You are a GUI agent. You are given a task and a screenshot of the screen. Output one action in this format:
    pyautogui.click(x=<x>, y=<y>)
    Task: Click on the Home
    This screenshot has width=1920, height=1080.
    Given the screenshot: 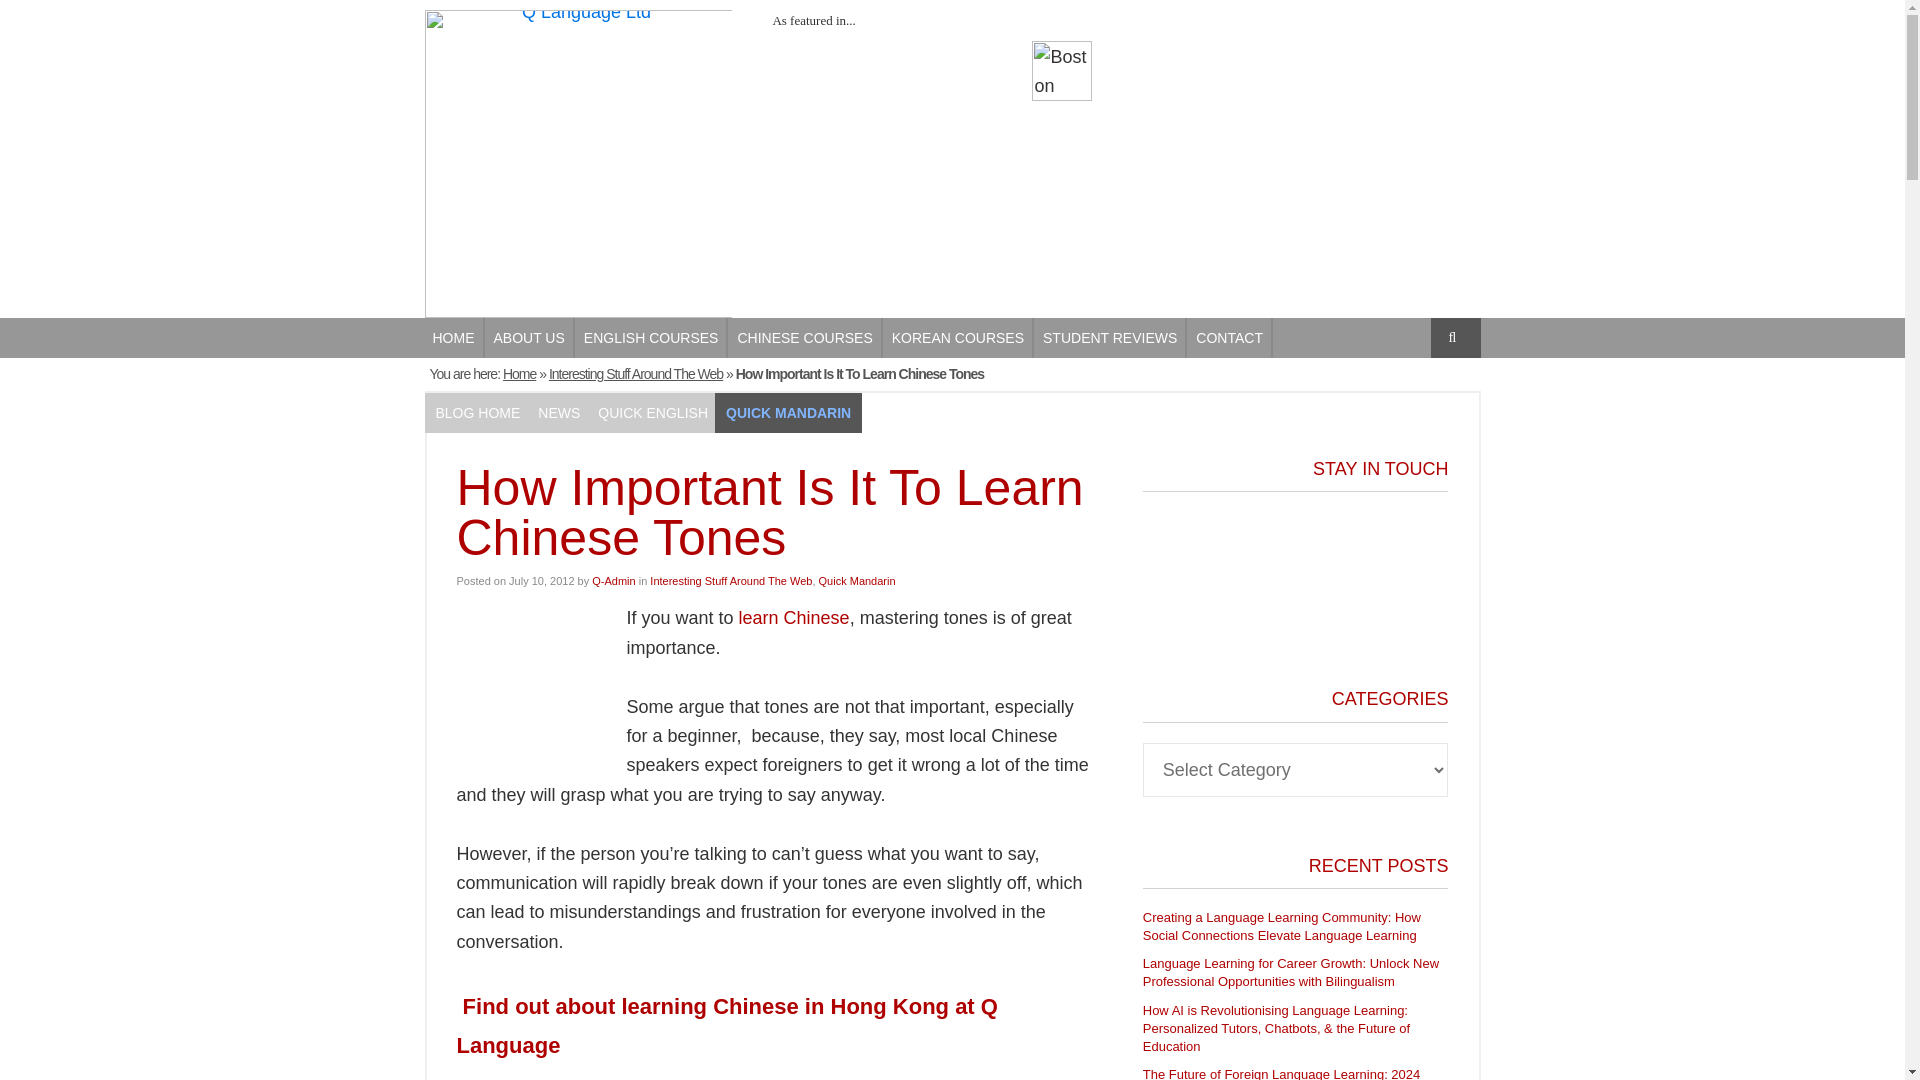 What is the action you would take?
    pyautogui.click(x=519, y=374)
    